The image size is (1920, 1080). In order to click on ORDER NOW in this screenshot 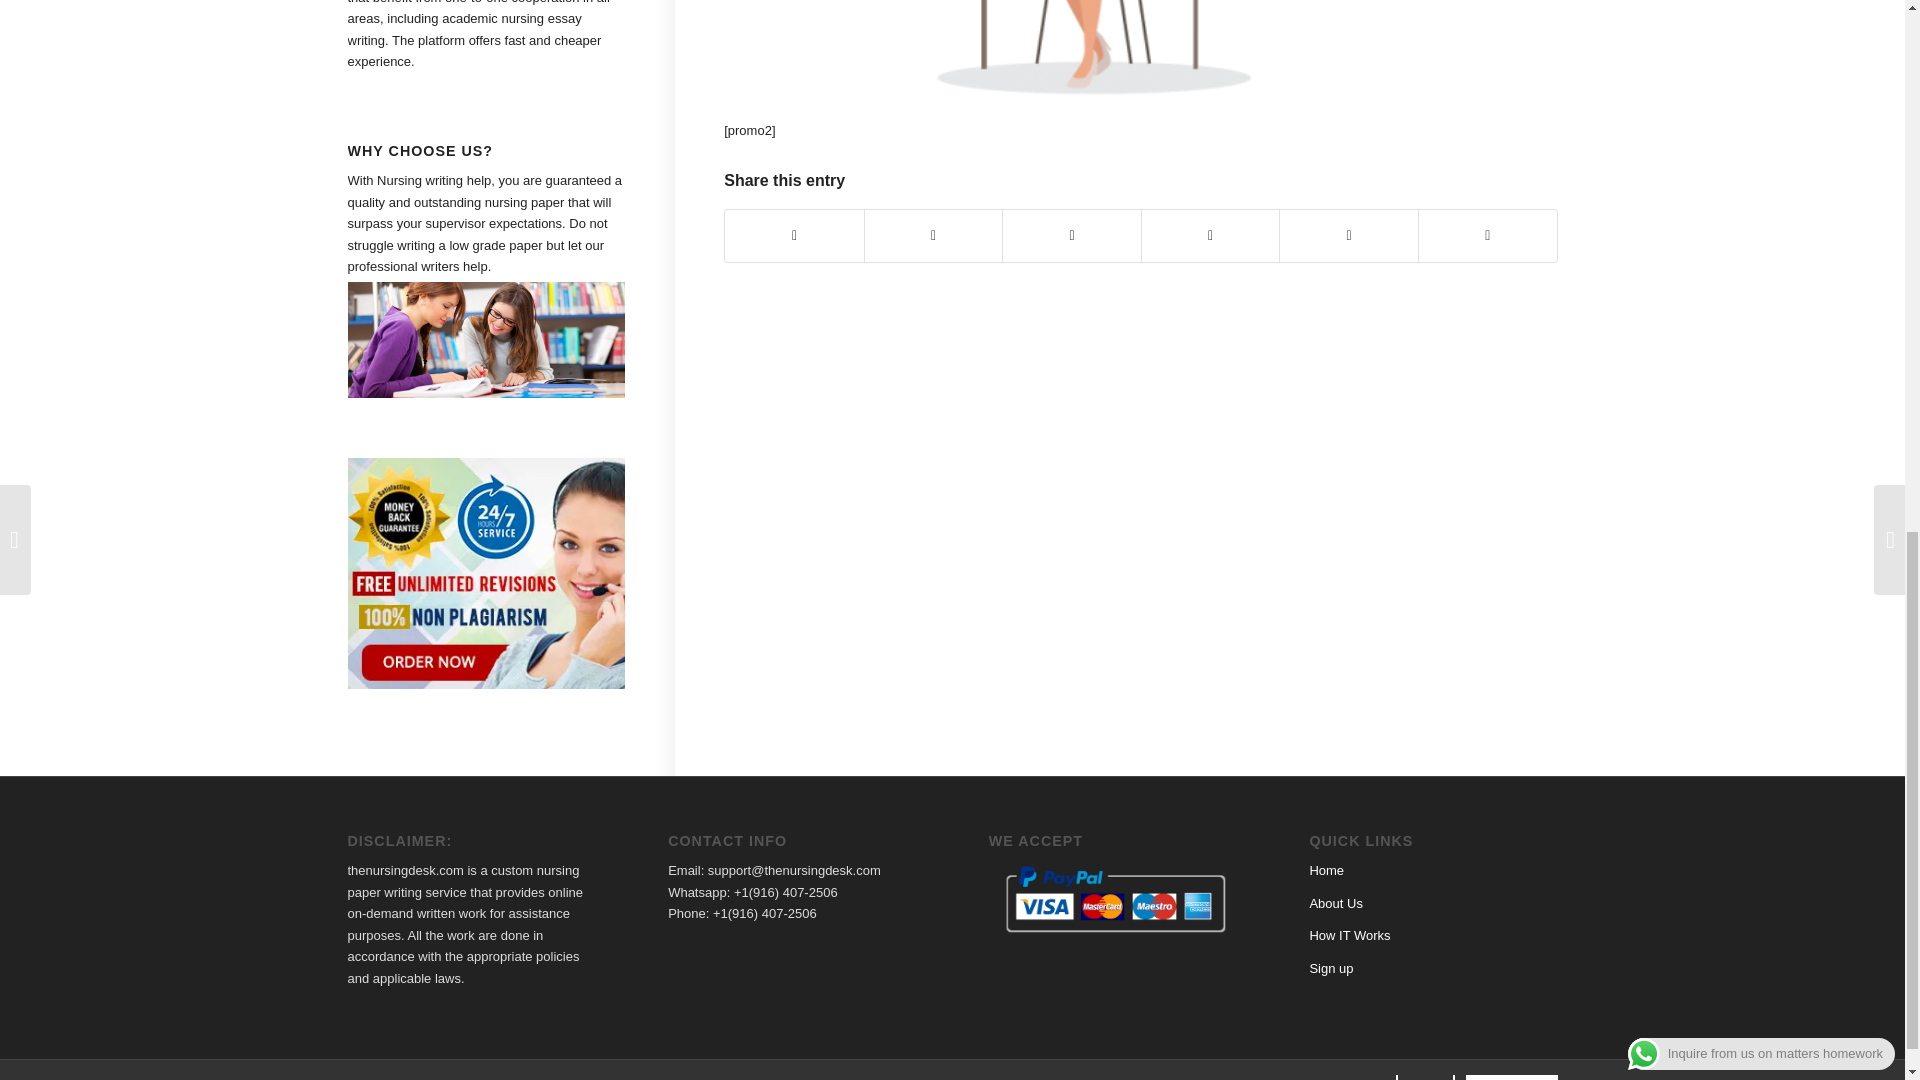, I will do `click(1512, 1074)`.